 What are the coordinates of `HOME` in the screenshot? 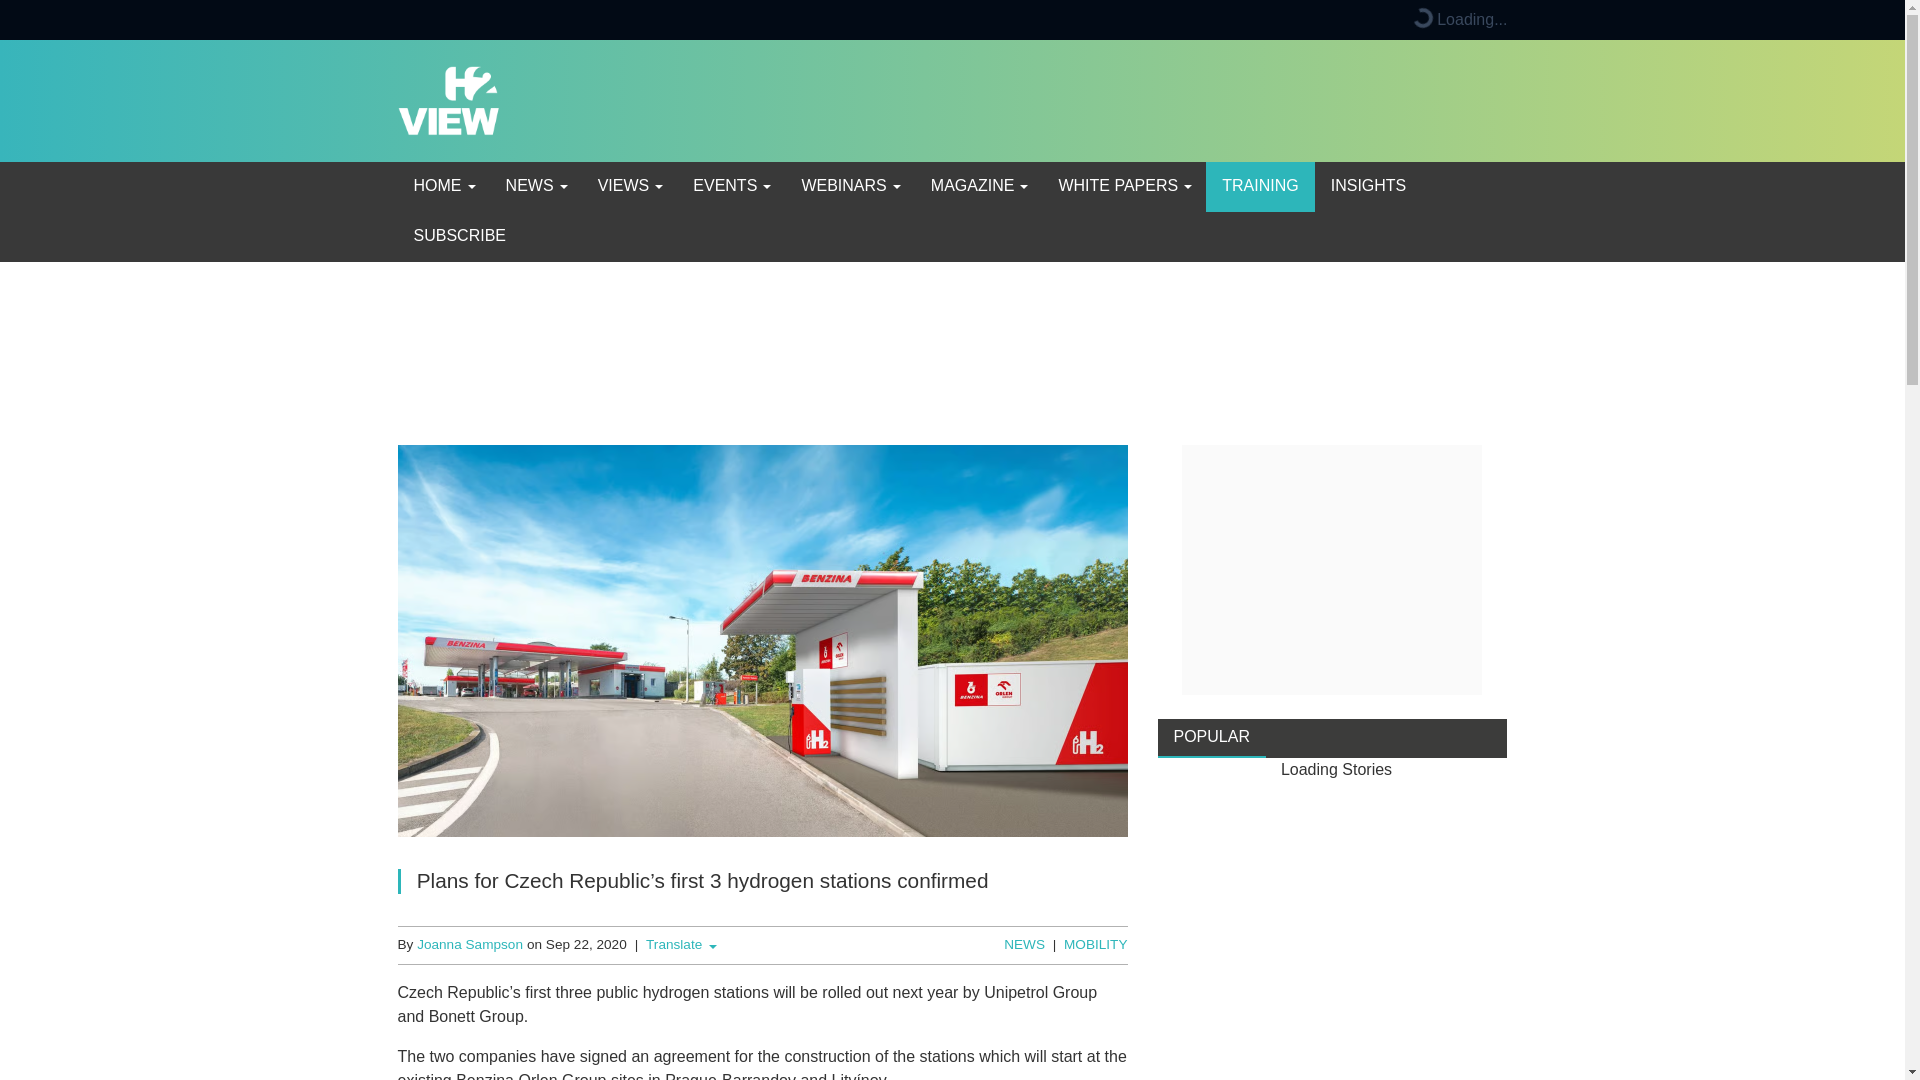 It's located at (443, 186).